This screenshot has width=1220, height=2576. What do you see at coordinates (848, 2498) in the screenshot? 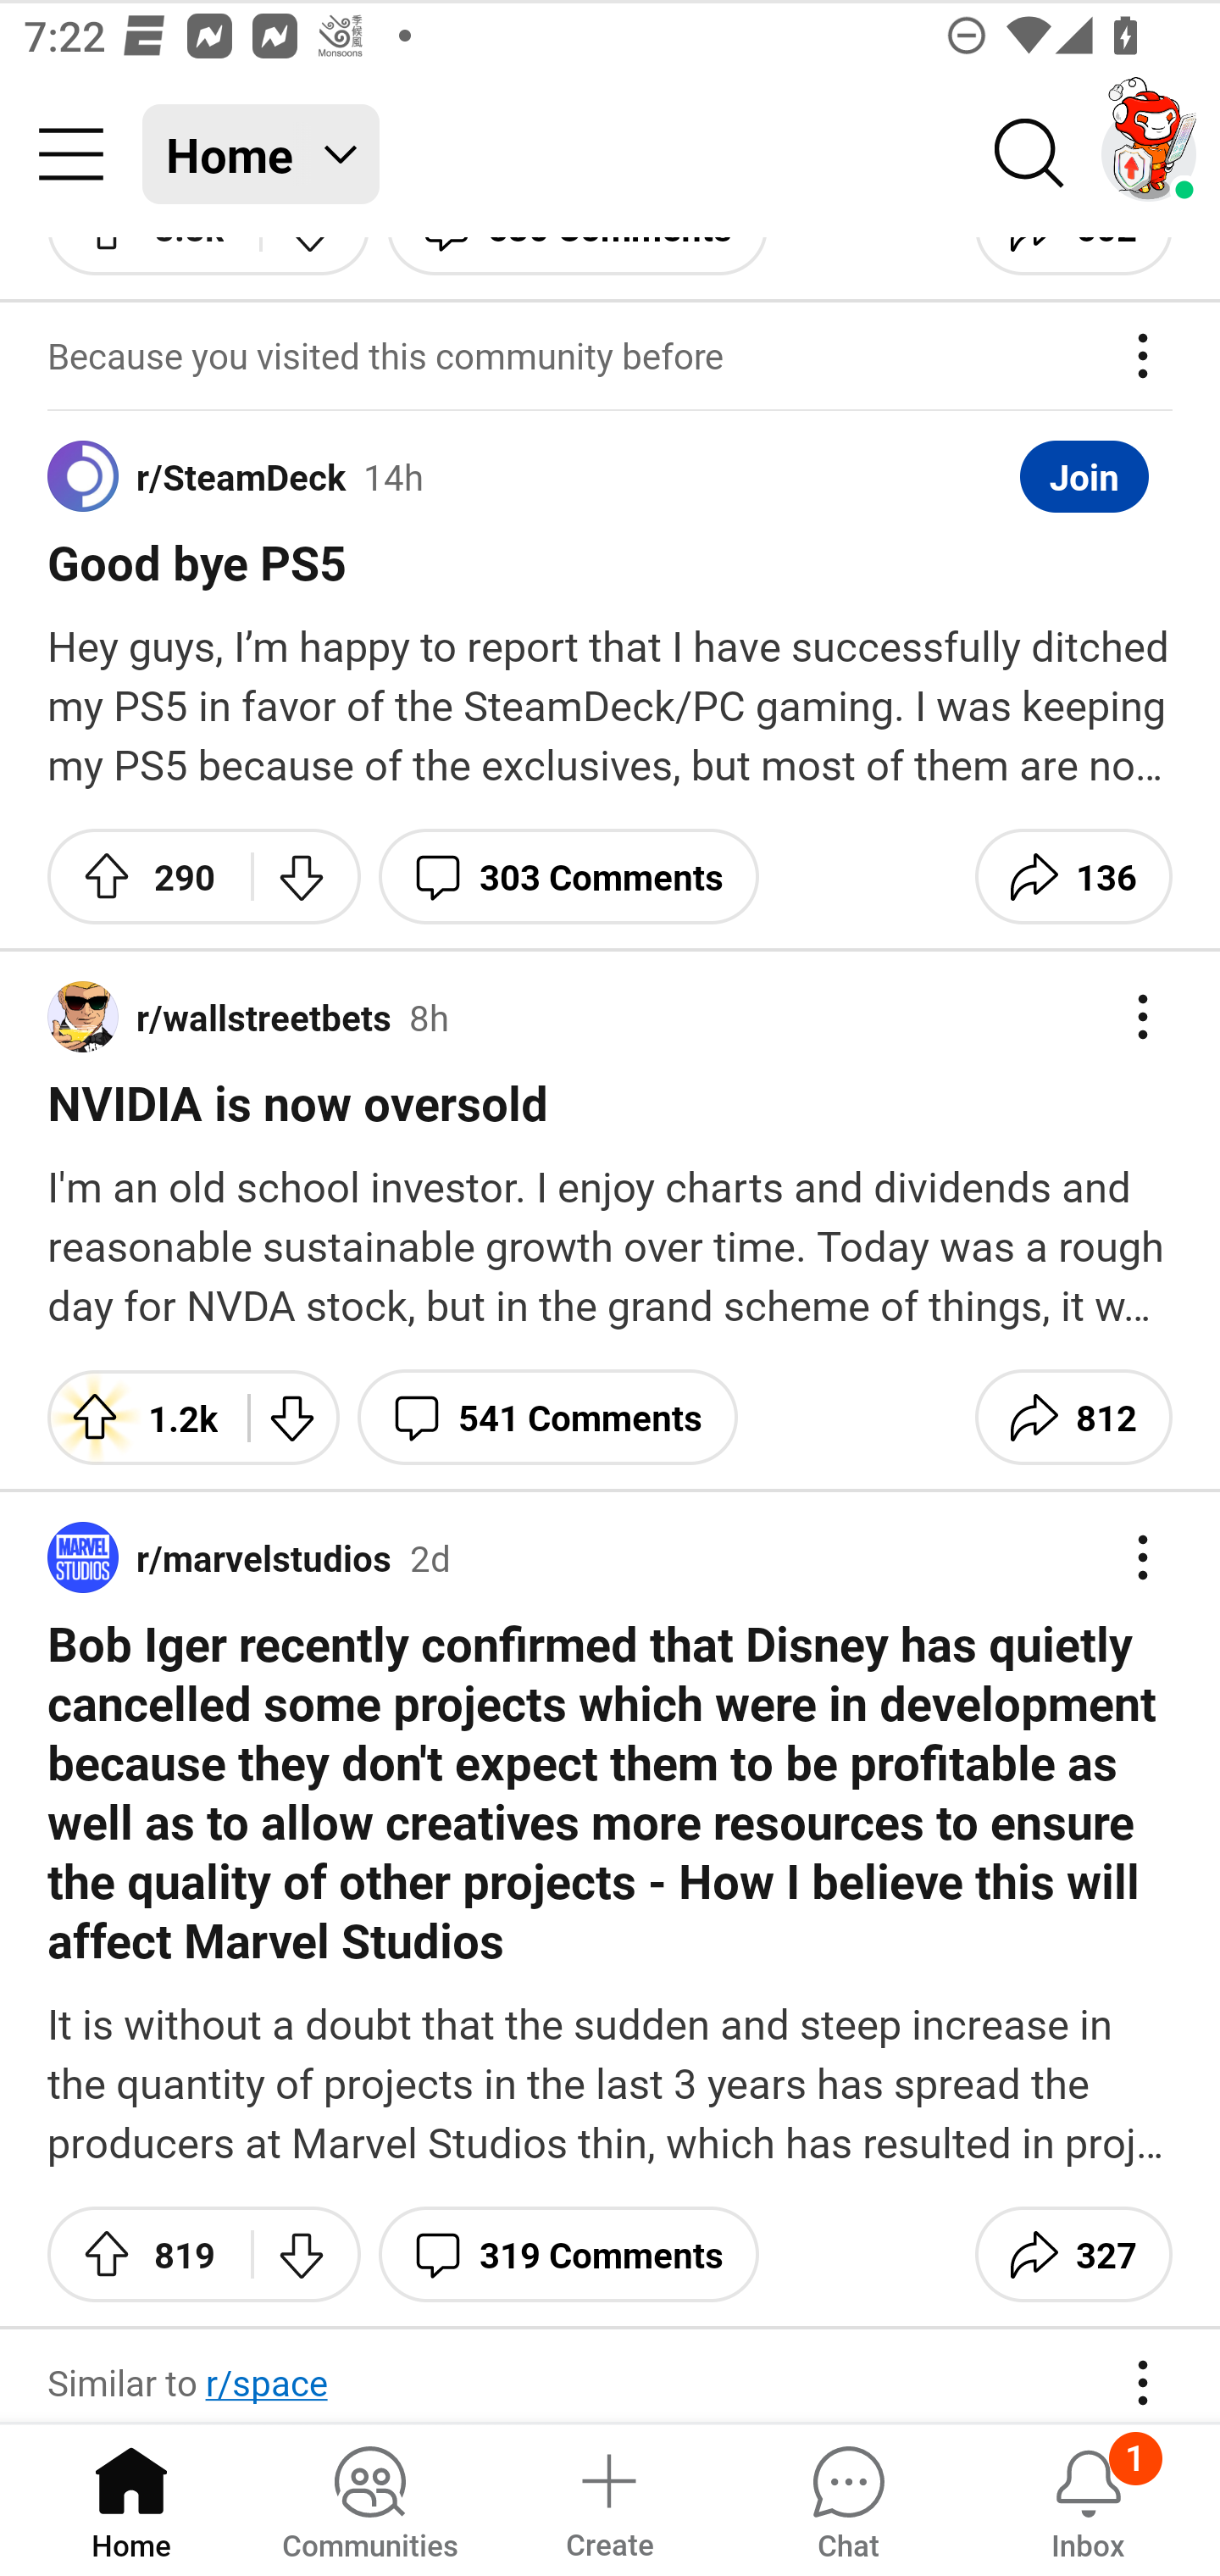
I see `Chat` at bounding box center [848, 2498].